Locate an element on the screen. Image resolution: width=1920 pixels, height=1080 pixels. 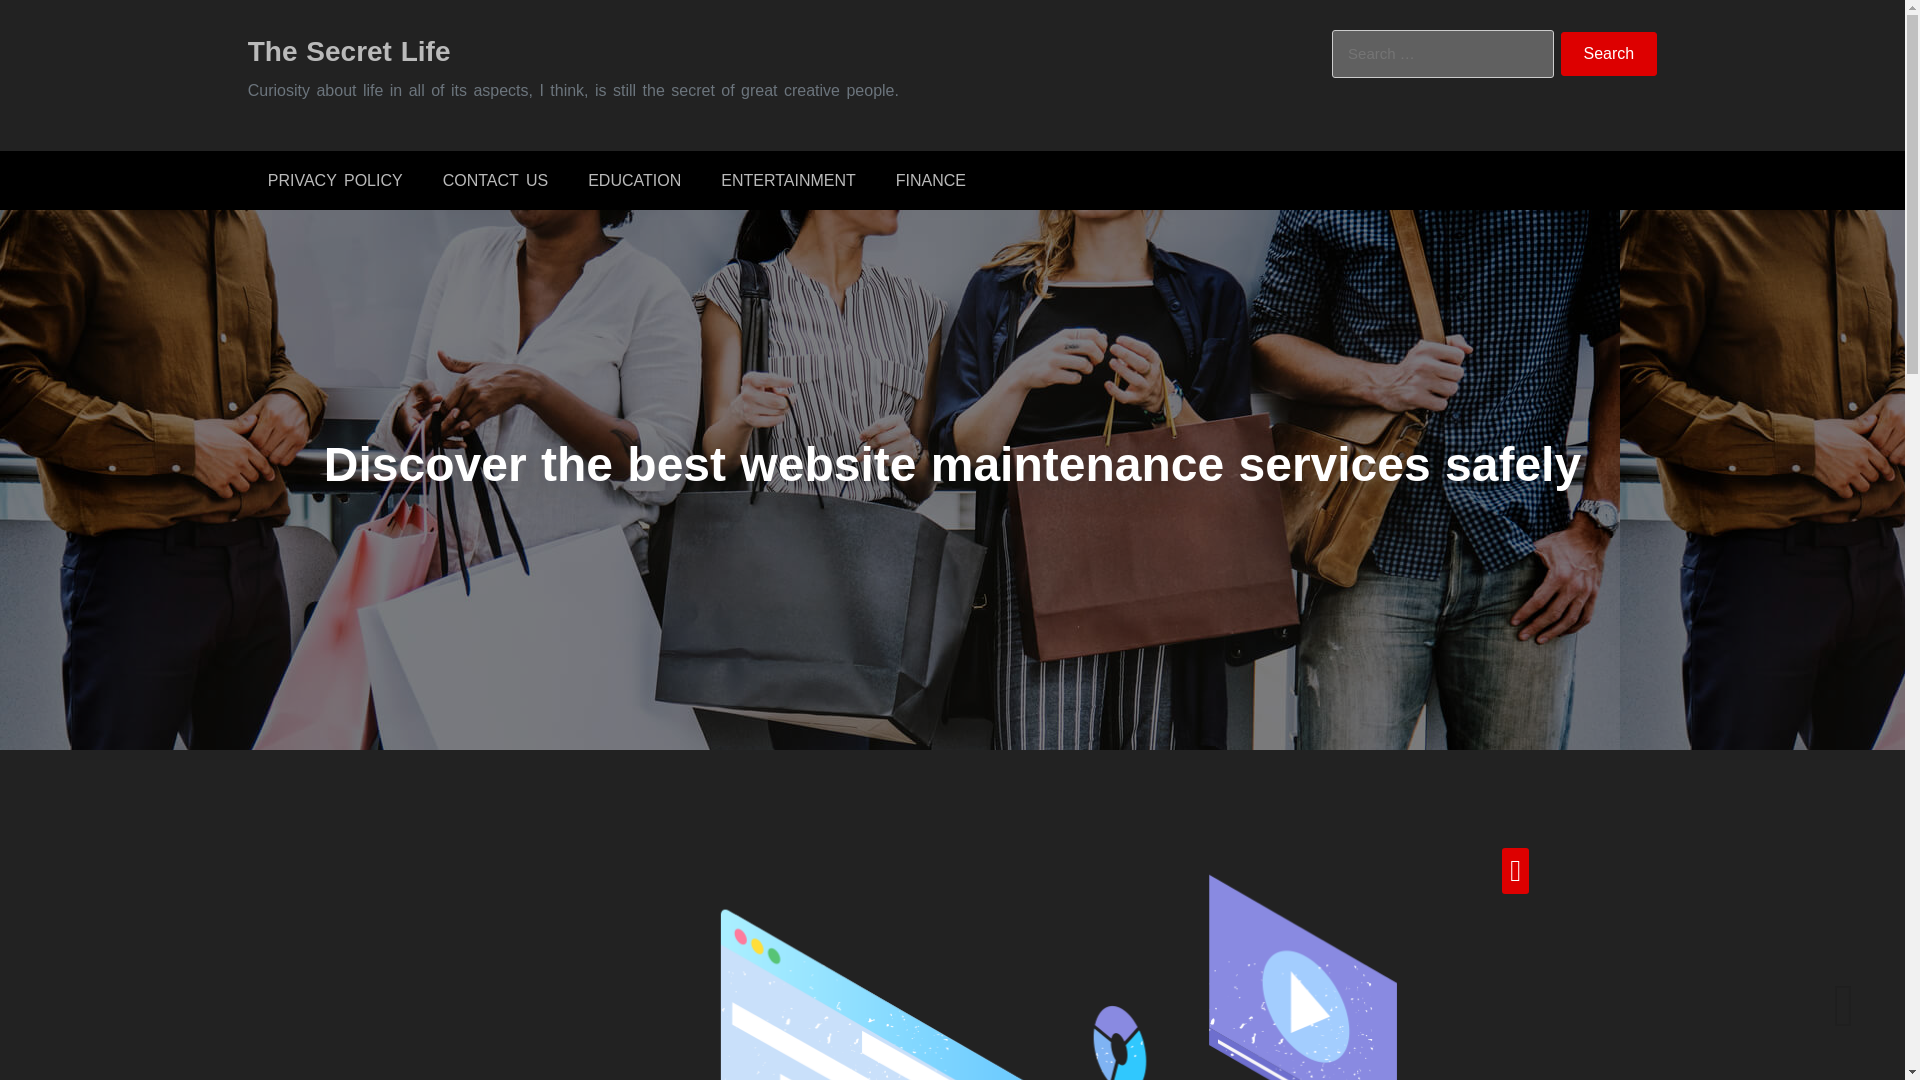
The Secret Life is located at coordinates (349, 50).